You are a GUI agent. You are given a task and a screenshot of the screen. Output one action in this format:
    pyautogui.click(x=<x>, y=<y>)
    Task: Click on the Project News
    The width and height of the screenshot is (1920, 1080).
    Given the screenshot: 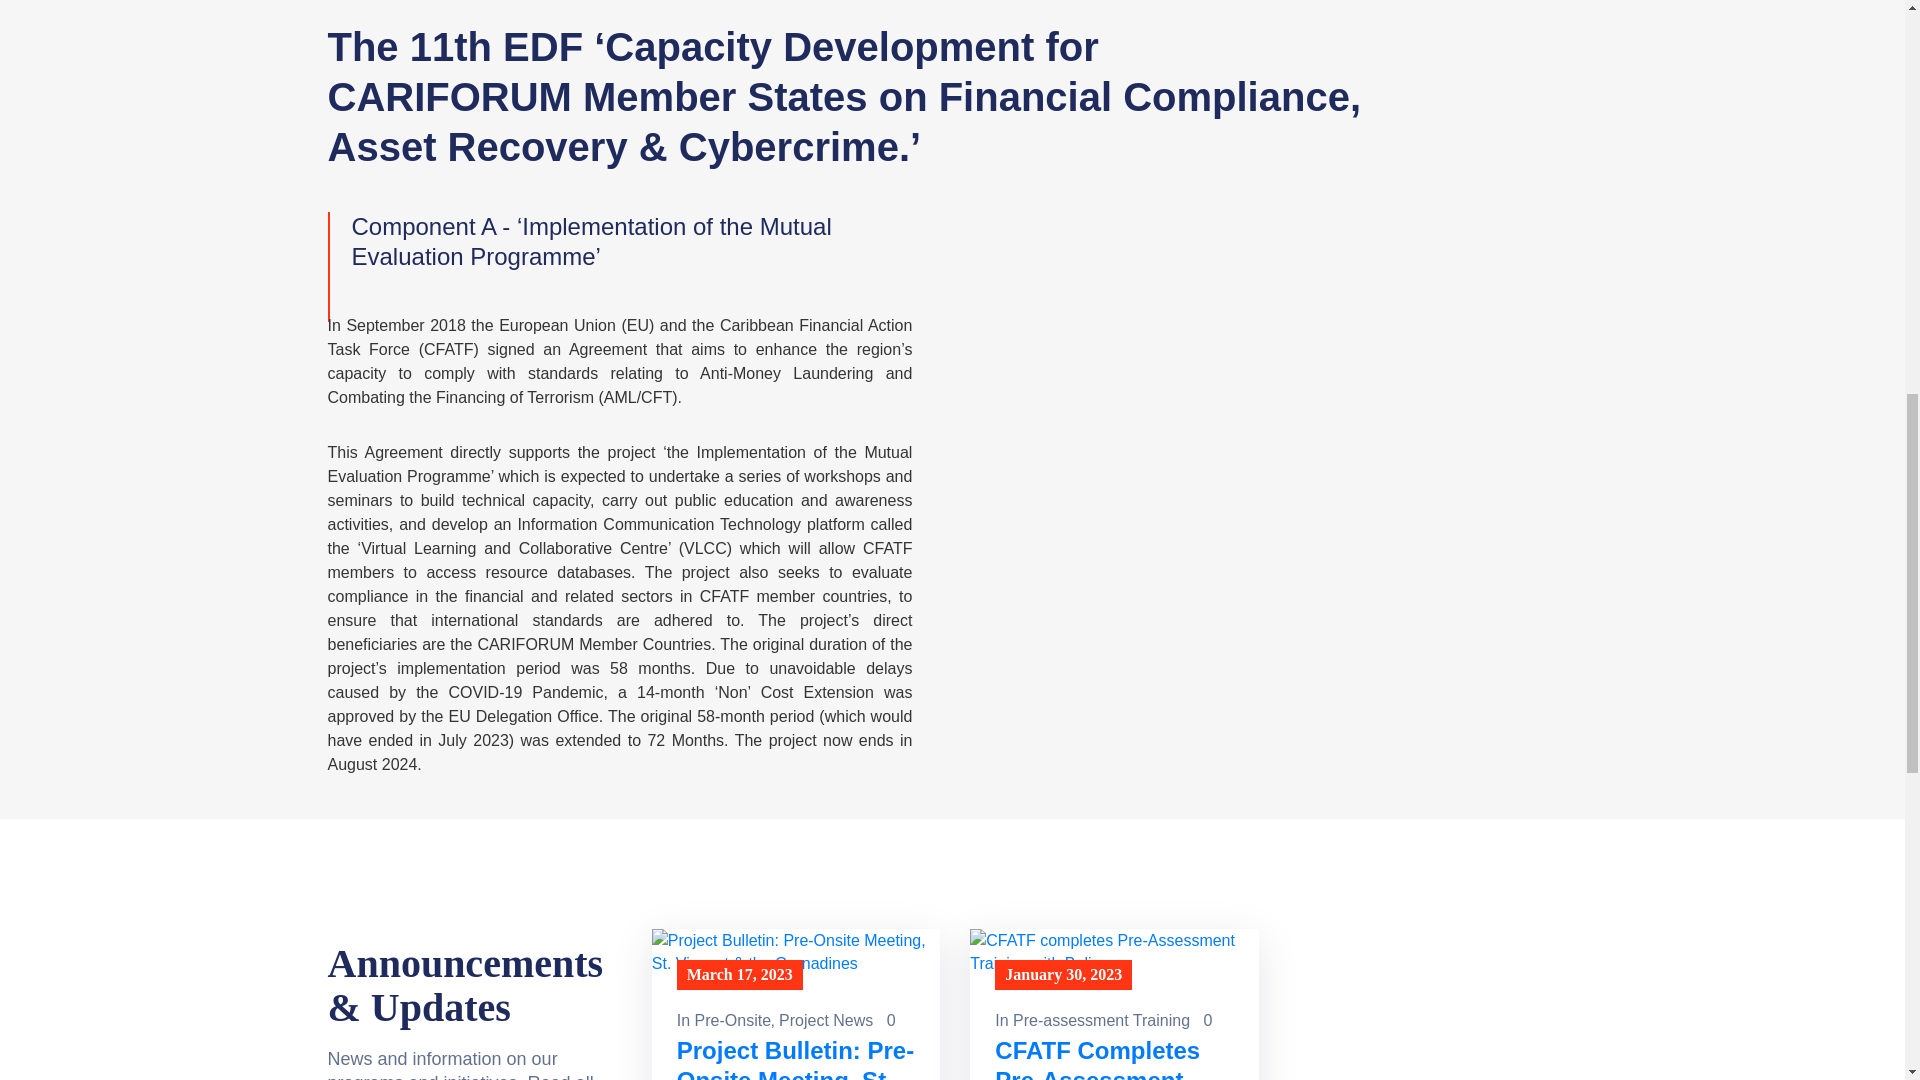 What is the action you would take?
    pyautogui.click(x=826, y=1020)
    